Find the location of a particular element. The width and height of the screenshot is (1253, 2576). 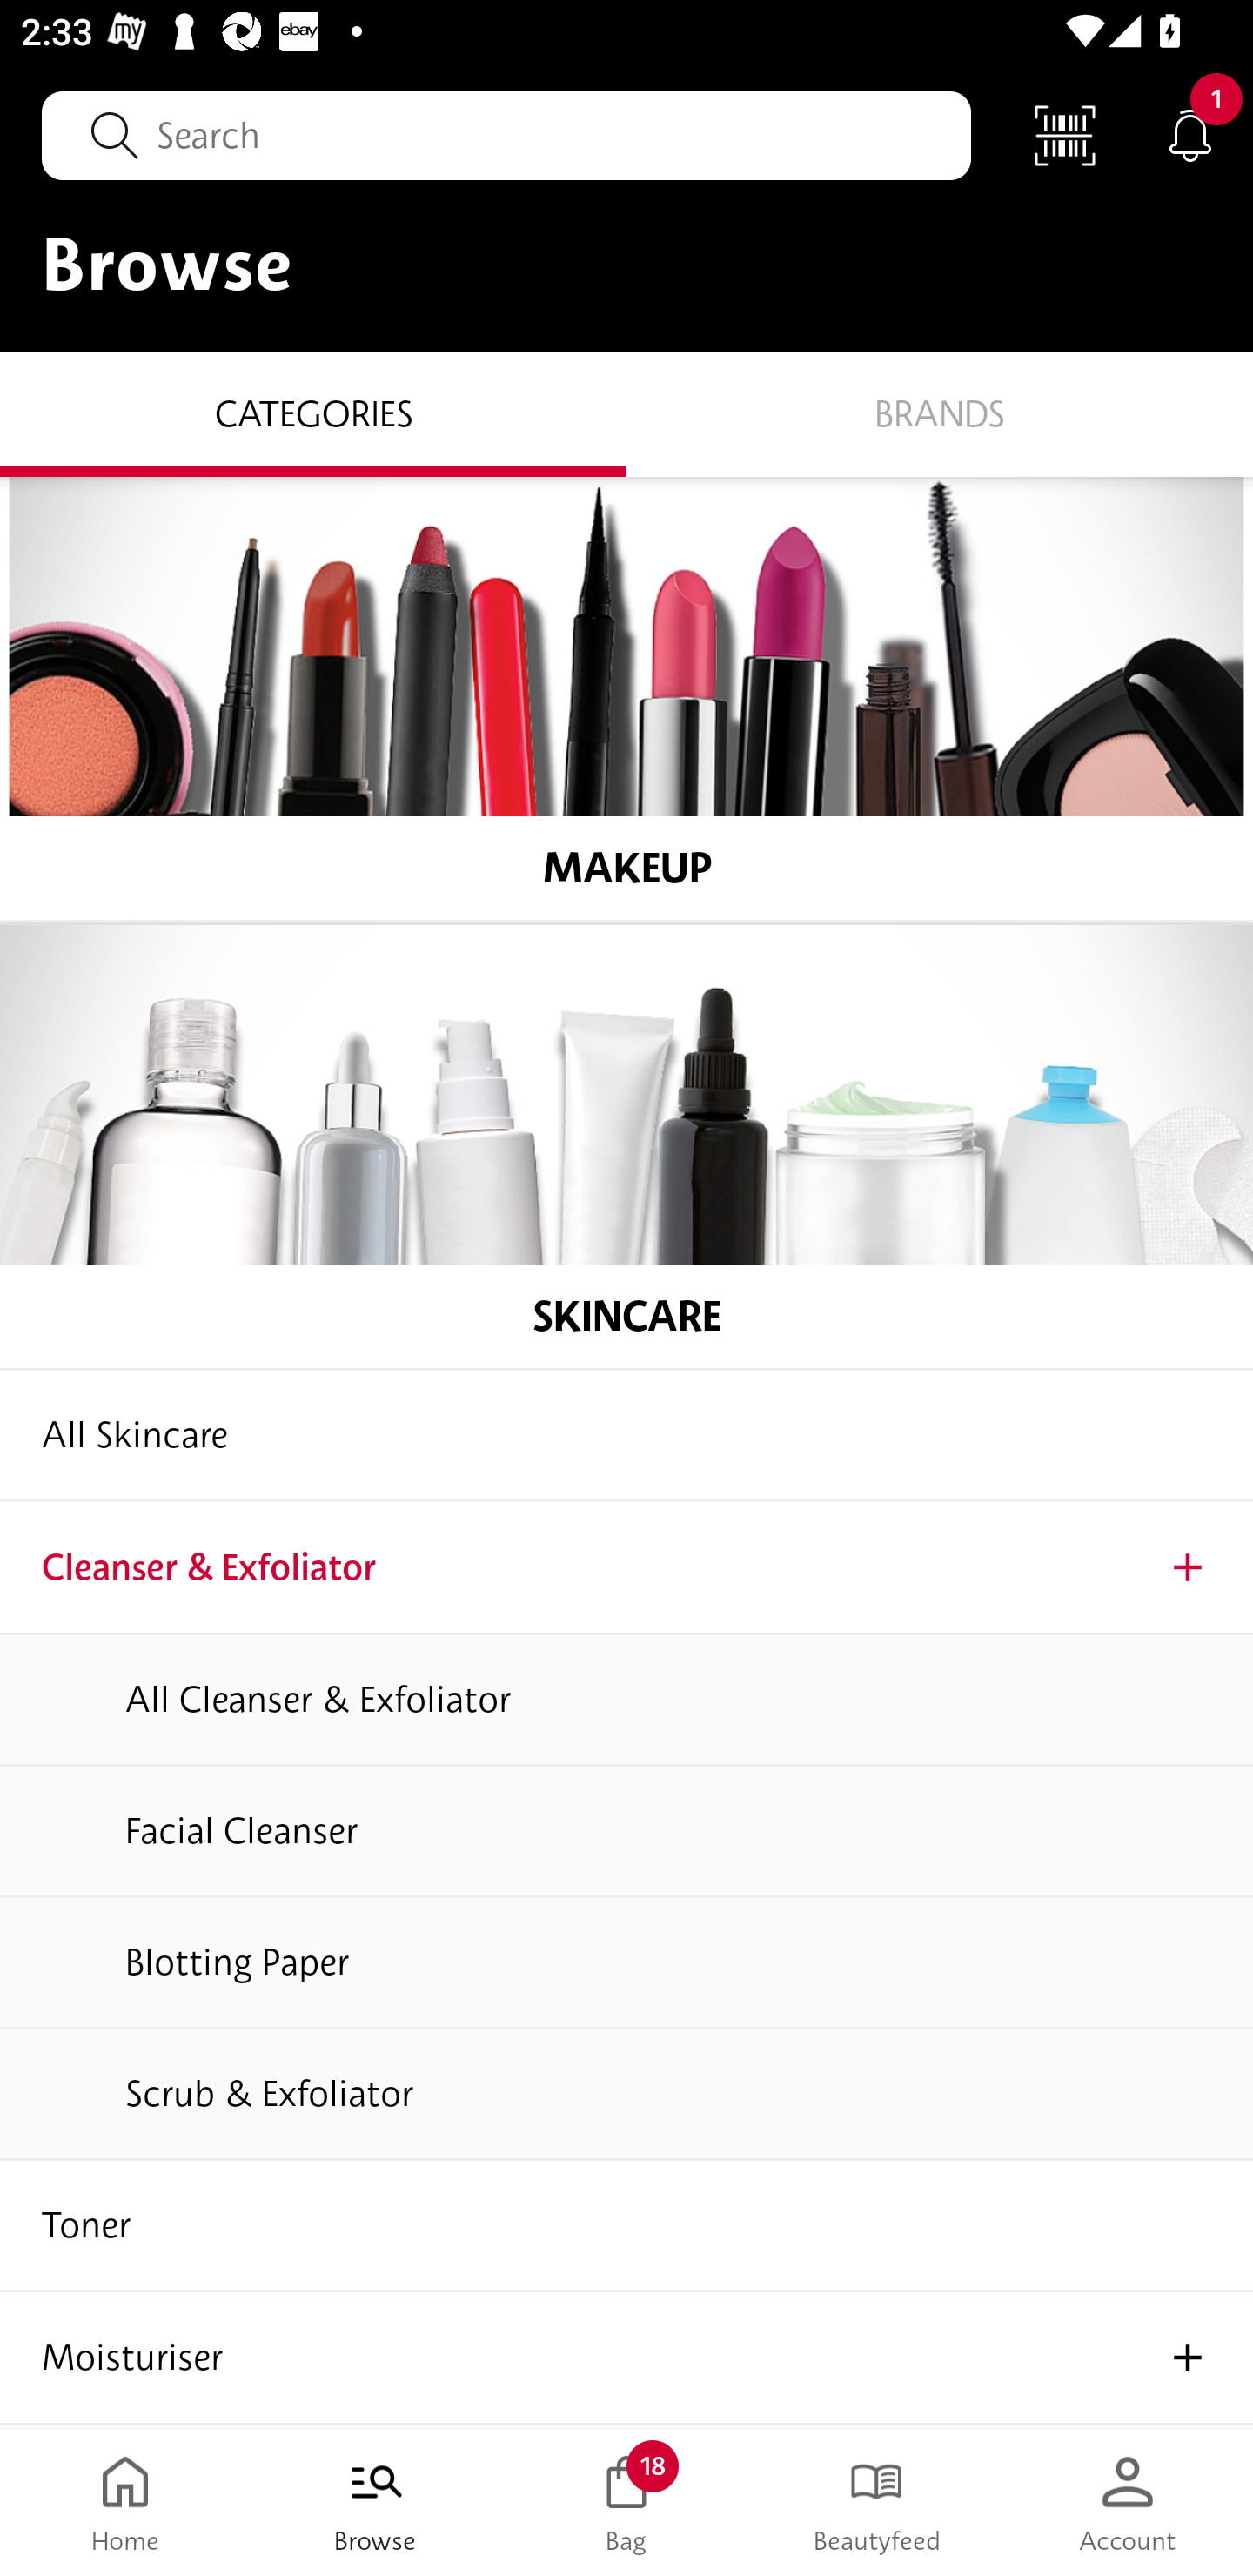

Notifications is located at coordinates (1190, 134).